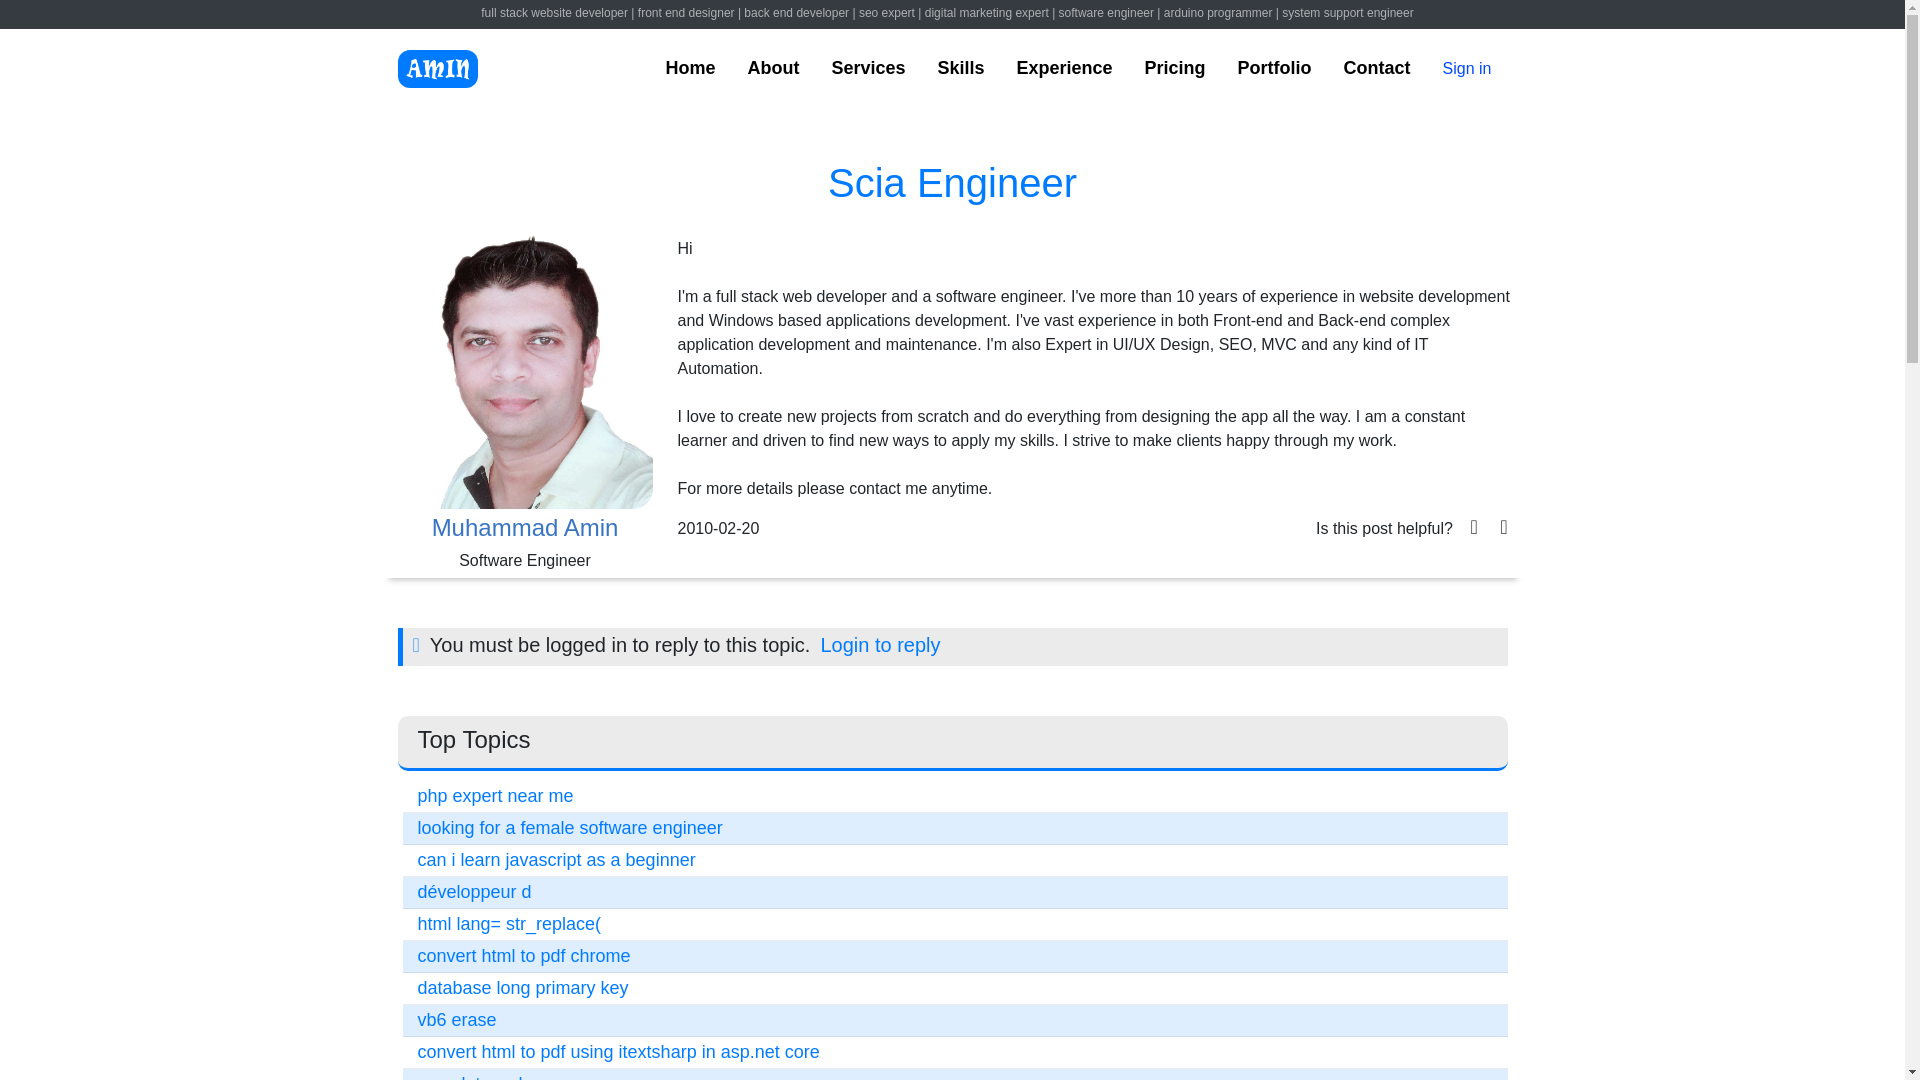 Image resolution: width=1920 pixels, height=1080 pixels. I want to click on can i learn javascript as a beginner, so click(556, 860).